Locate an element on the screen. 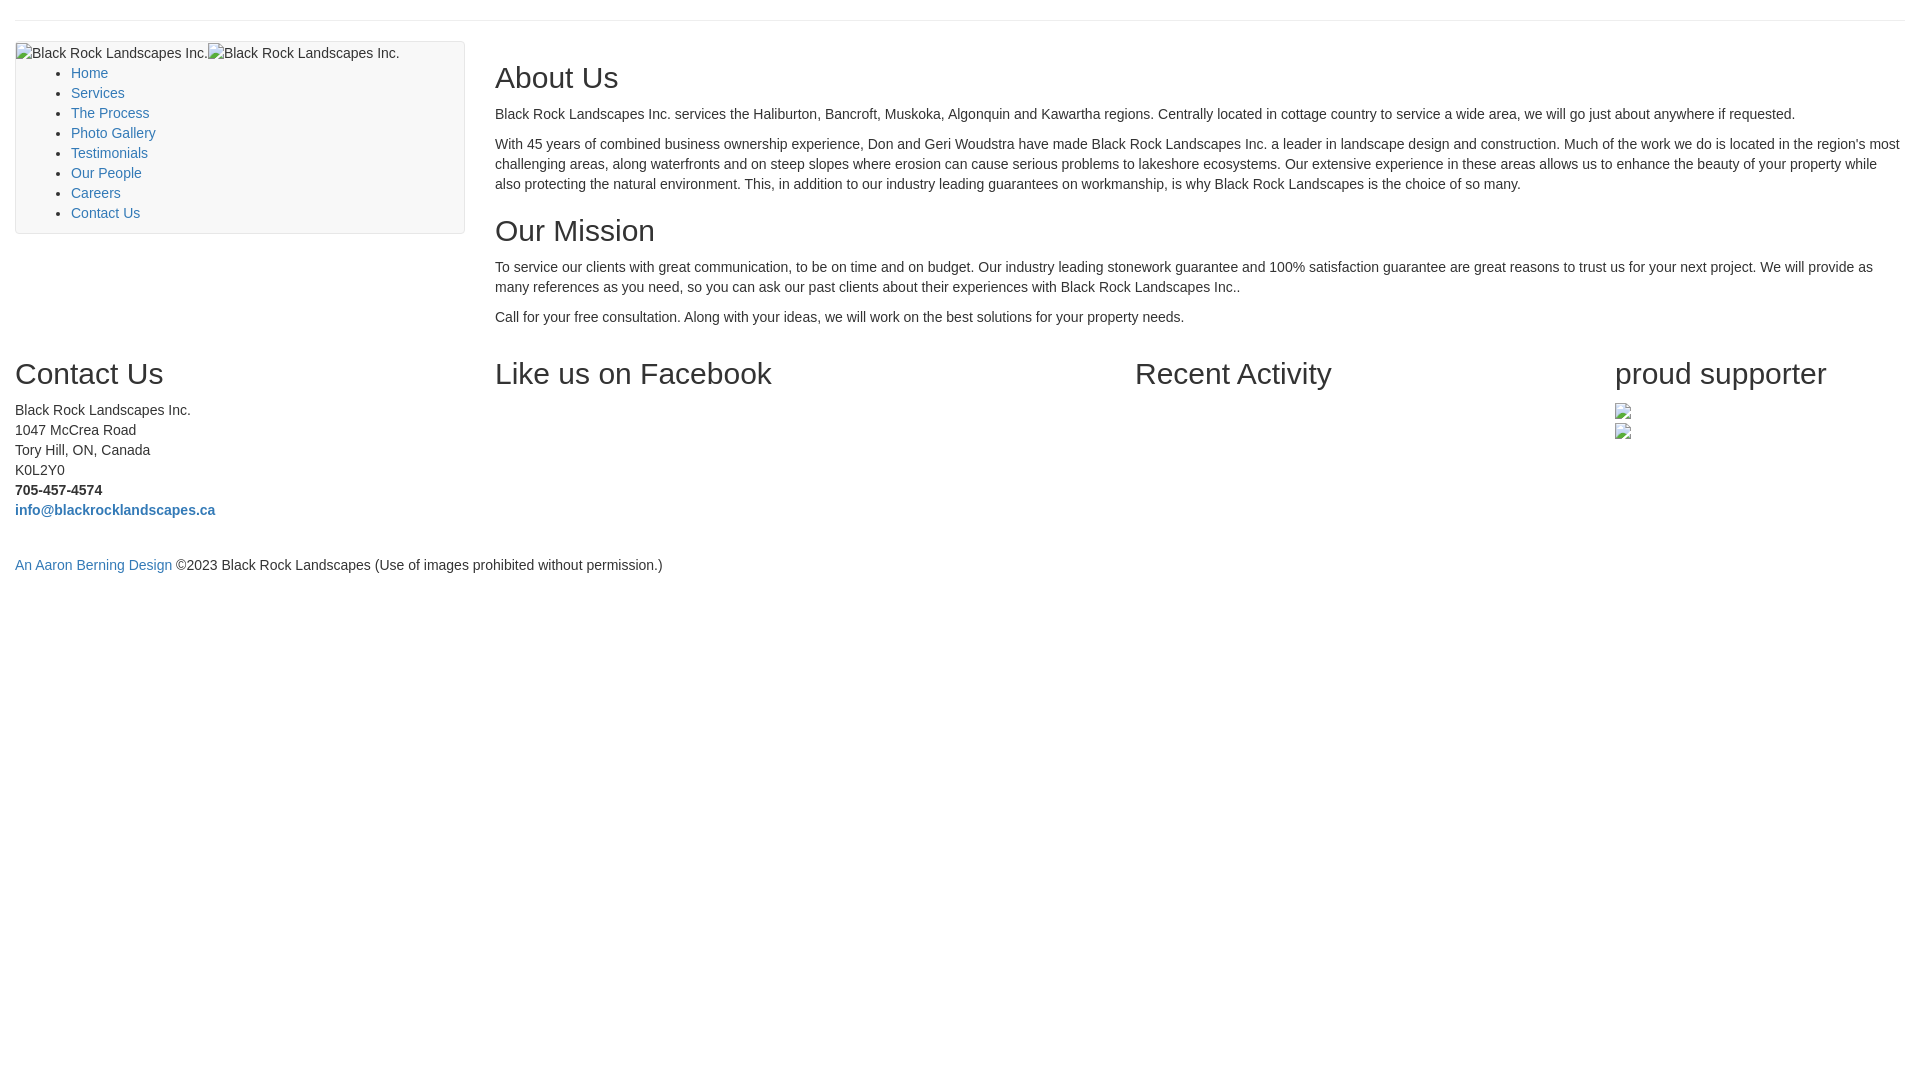  Home is located at coordinates (90, 73).